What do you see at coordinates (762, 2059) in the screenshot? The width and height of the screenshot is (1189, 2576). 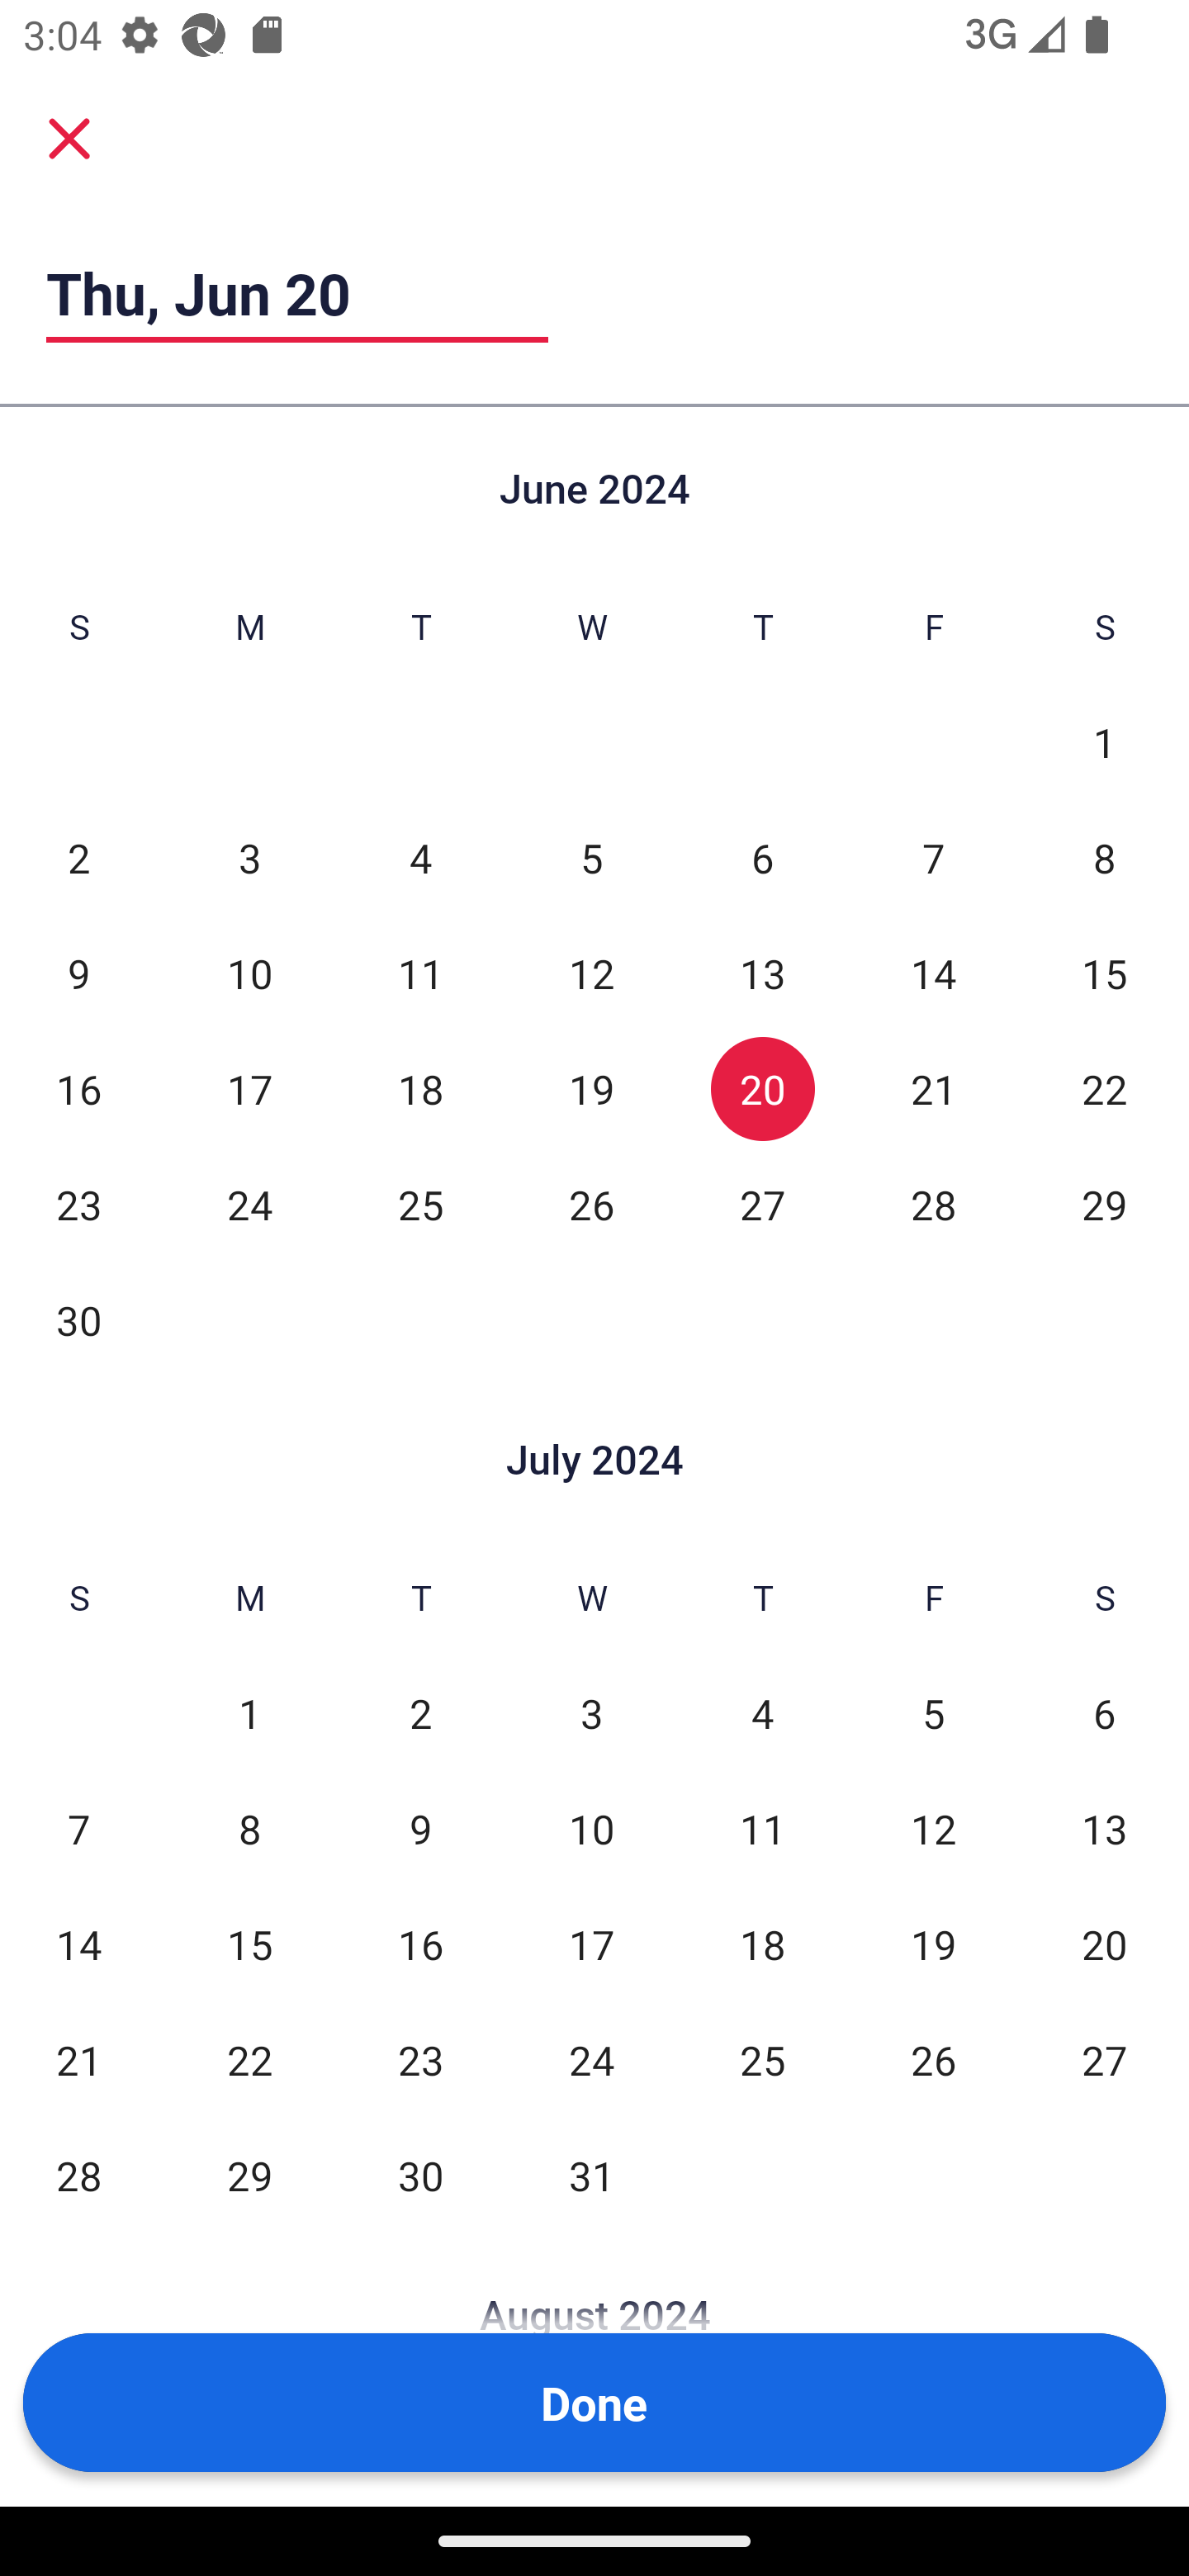 I see `25 Thu, Jul 25, Not Selected` at bounding box center [762, 2059].